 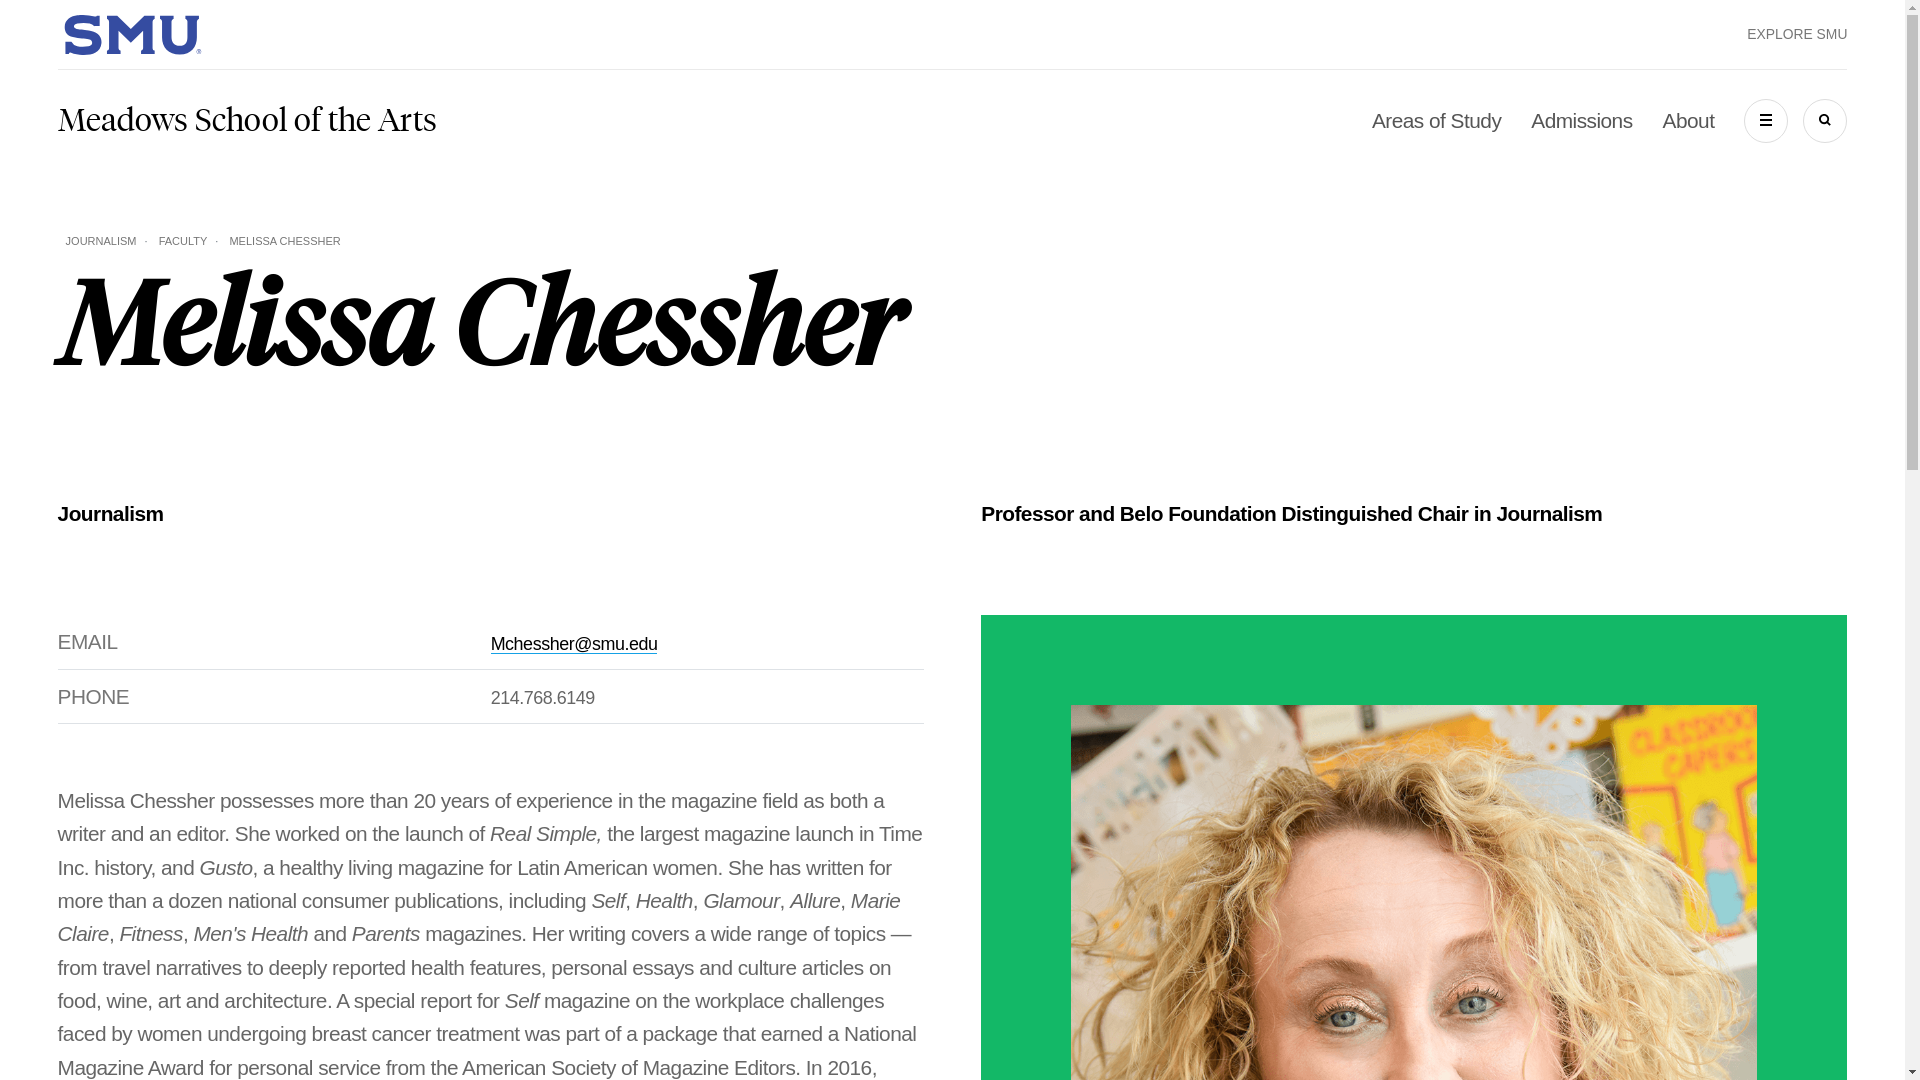 What do you see at coordinates (247, 120) in the screenshot?
I see `Meadows School of the Arts` at bounding box center [247, 120].